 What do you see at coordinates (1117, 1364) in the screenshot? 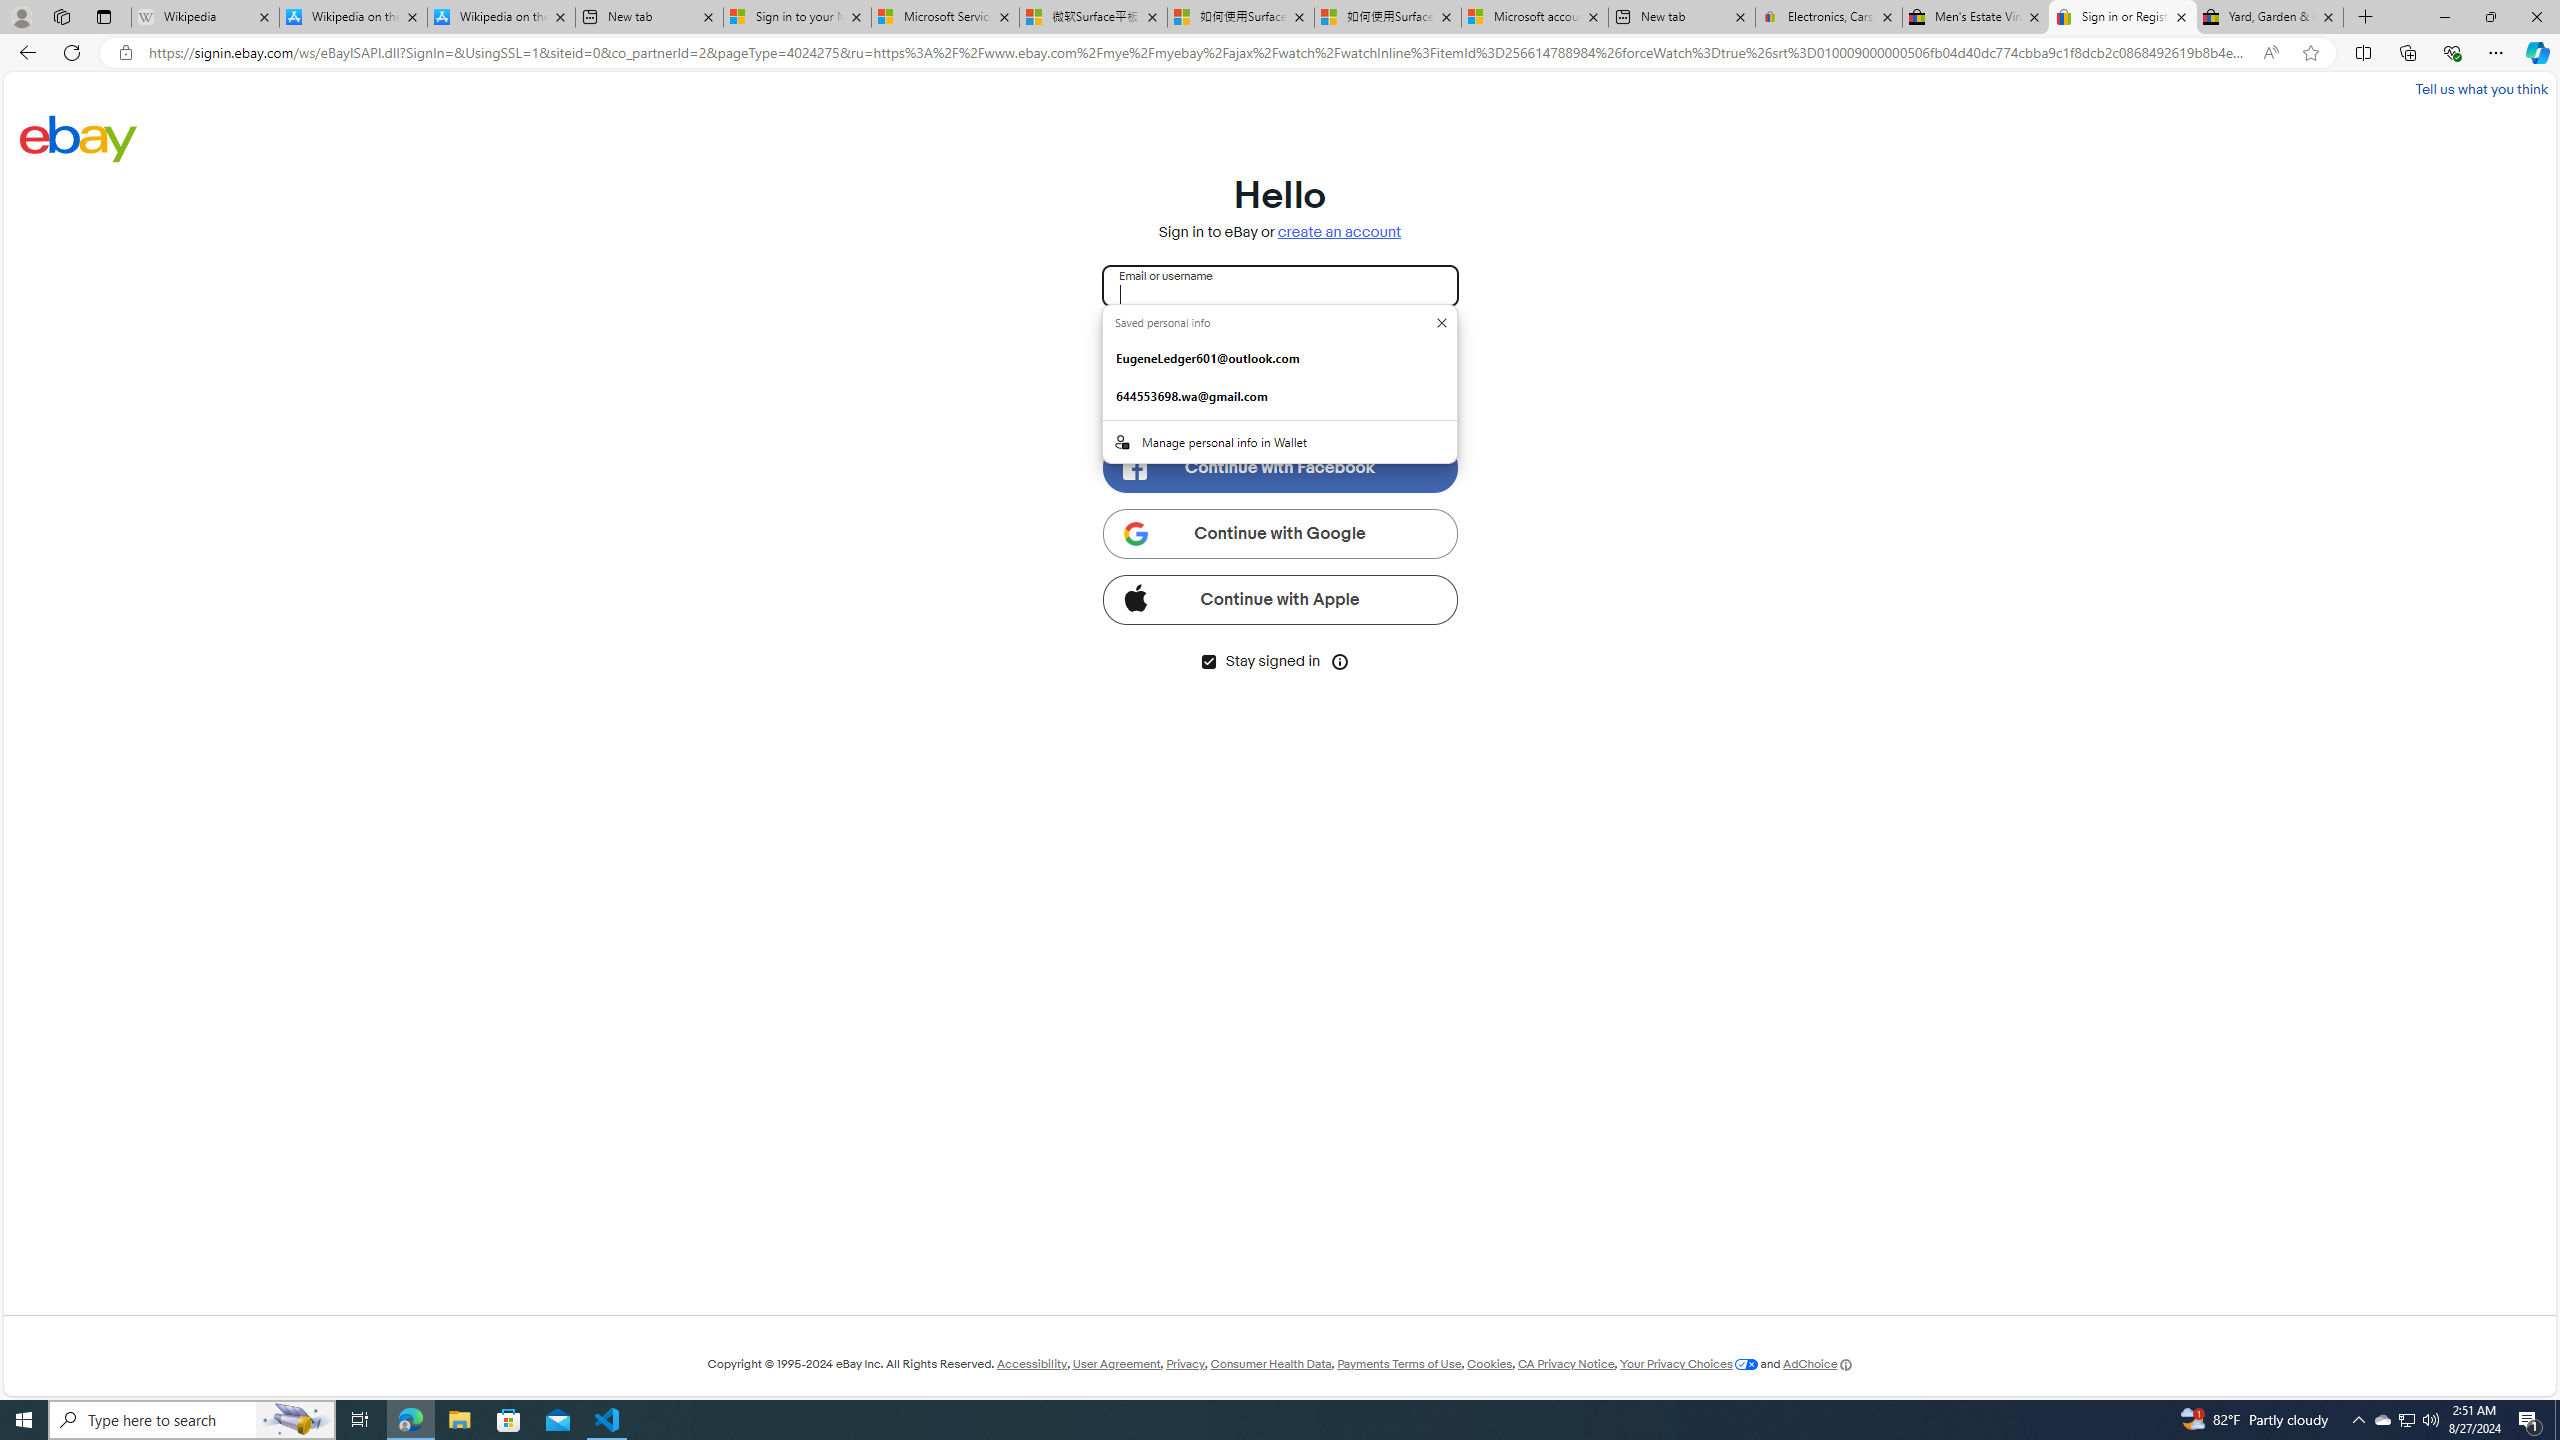
I see `User Agreement` at bounding box center [1117, 1364].